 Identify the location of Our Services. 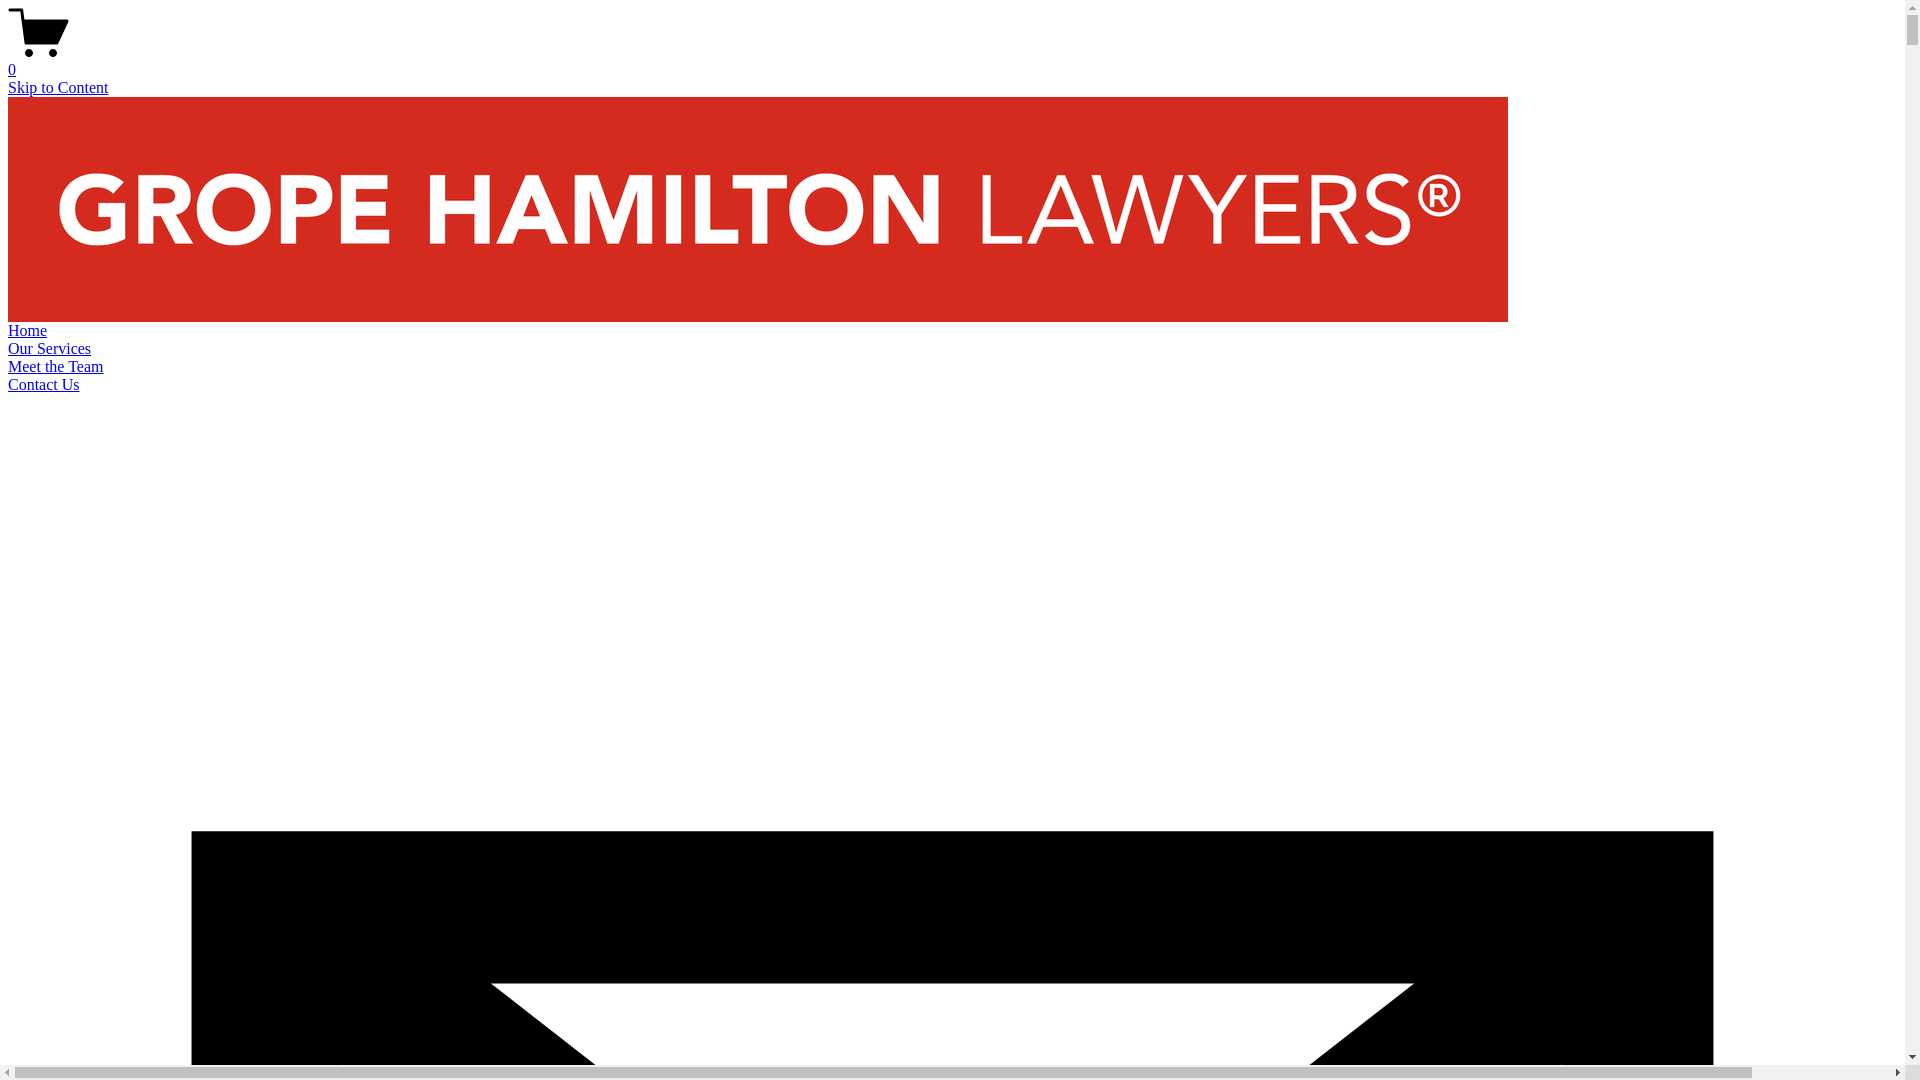
(50, 348).